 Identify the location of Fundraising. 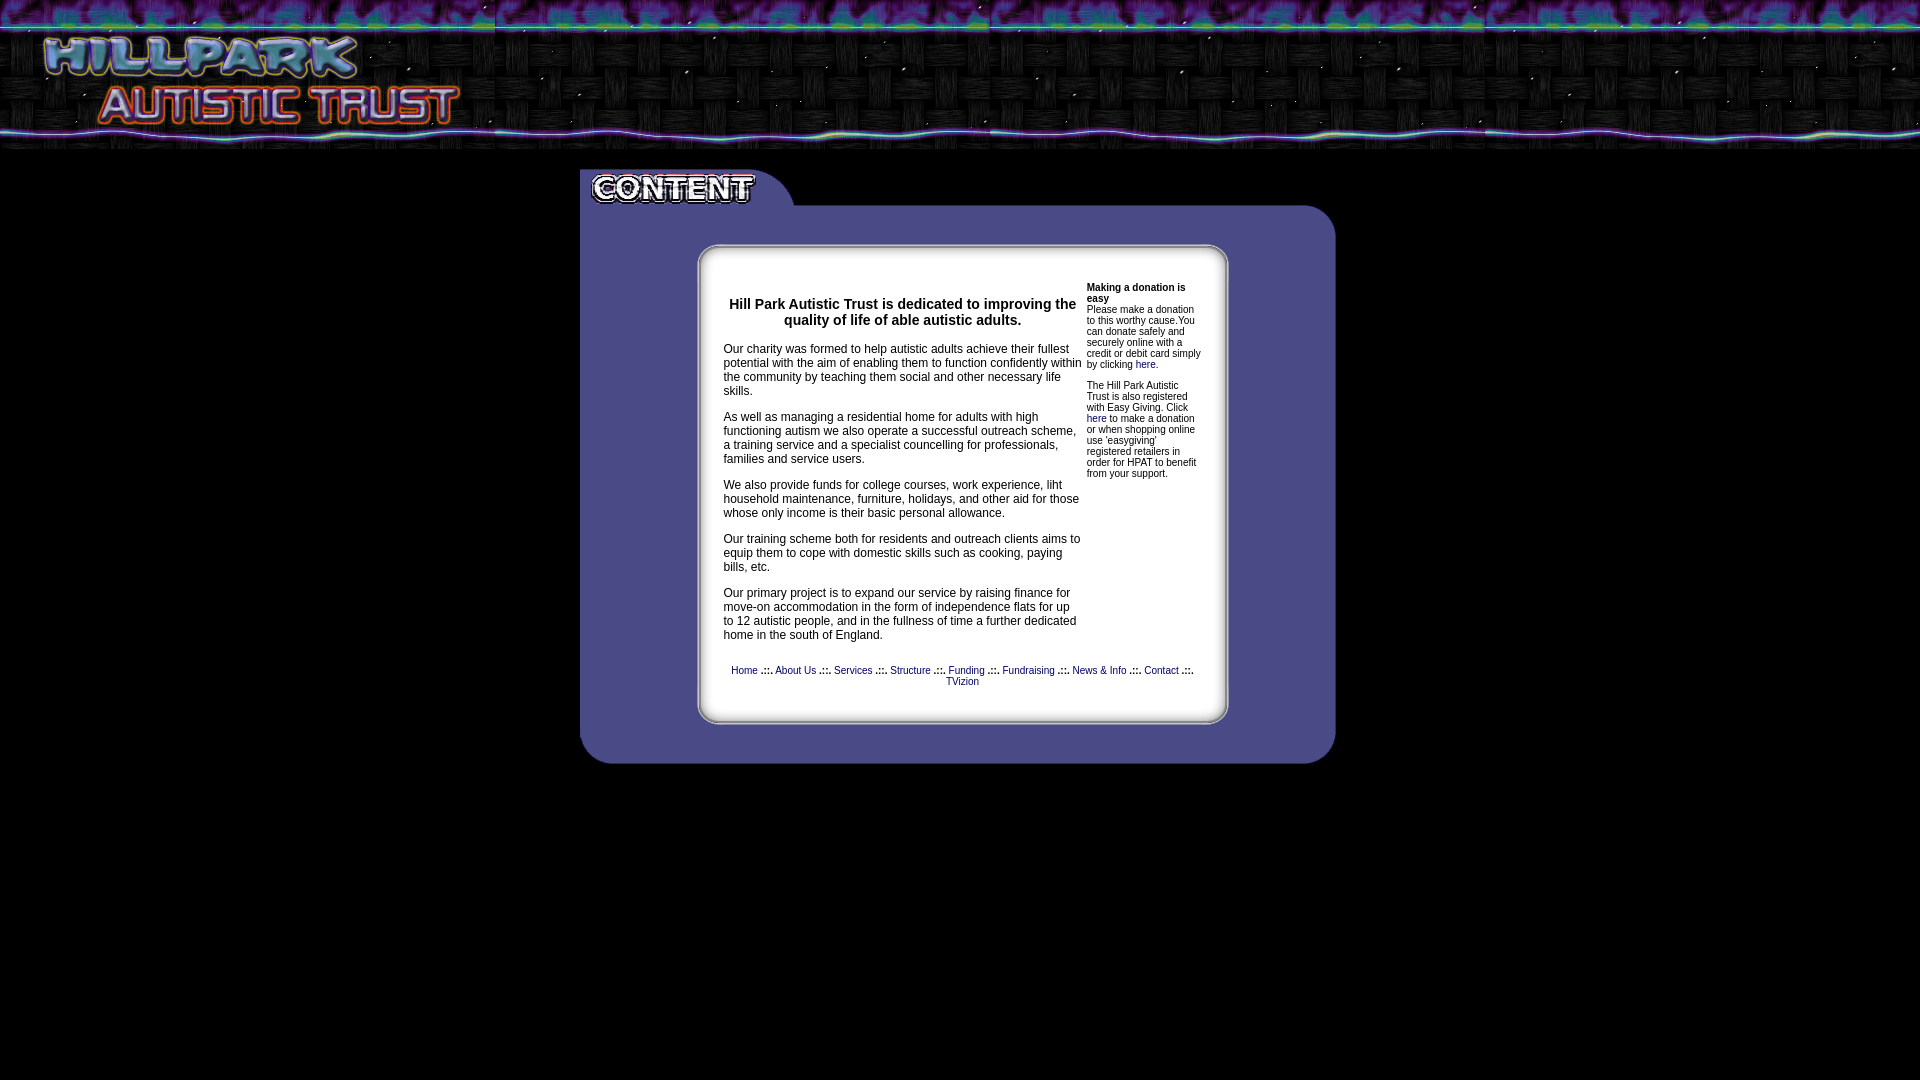
(1028, 670).